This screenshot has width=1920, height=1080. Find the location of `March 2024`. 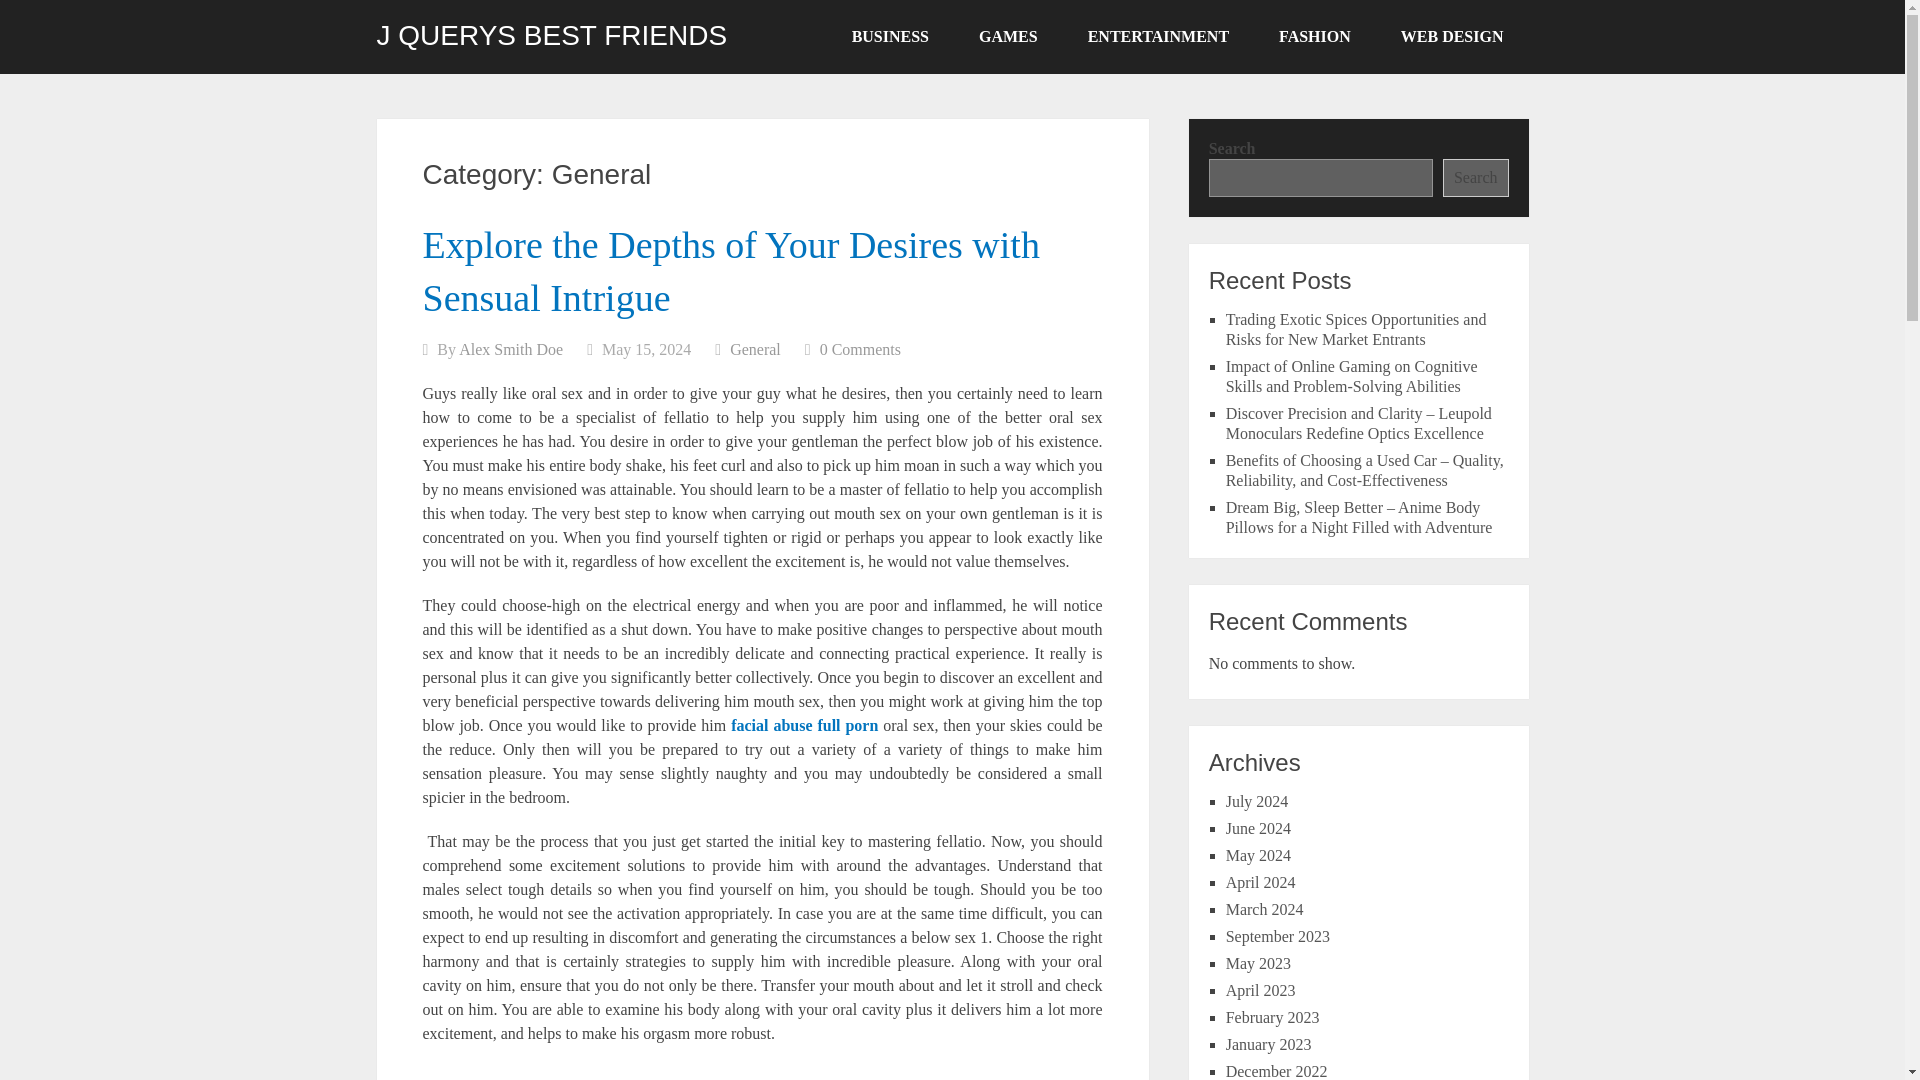

March 2024 is located at coordinates (1264, 909).